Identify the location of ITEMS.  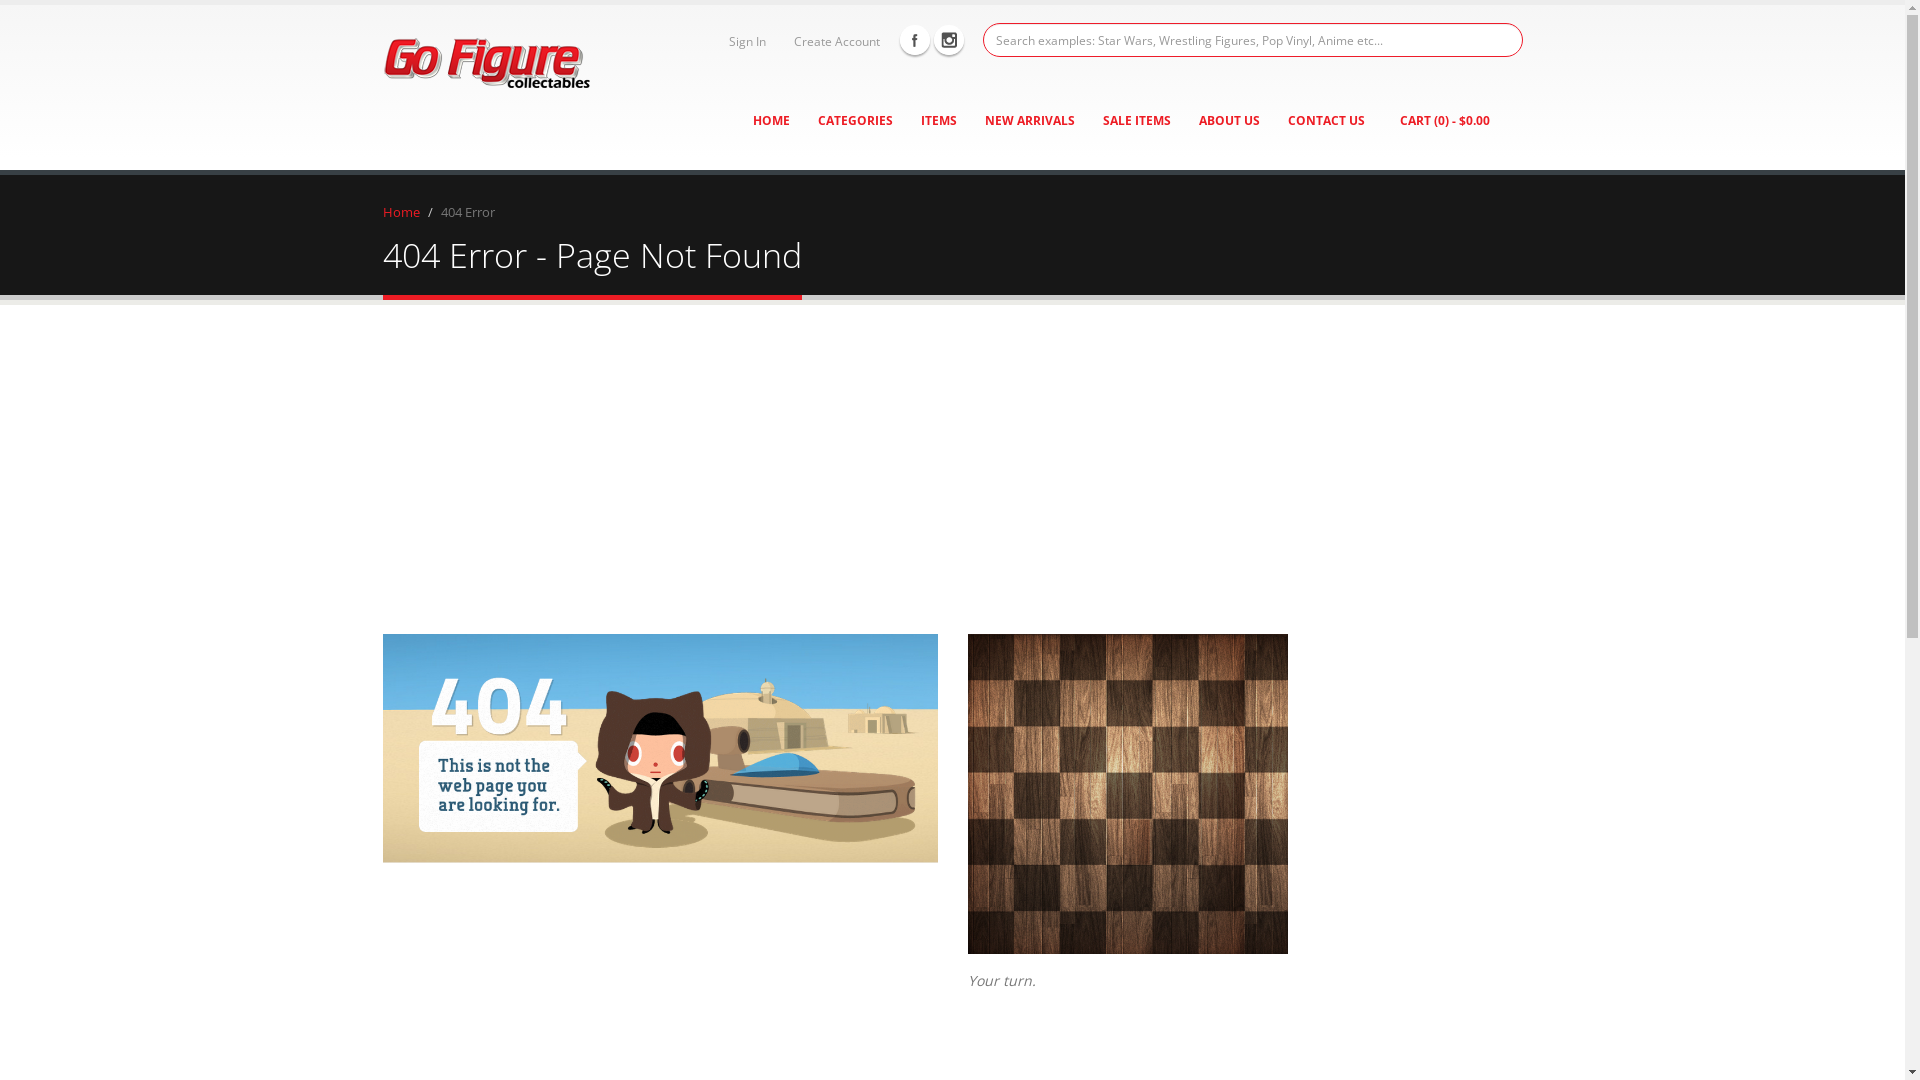
(939, 121).